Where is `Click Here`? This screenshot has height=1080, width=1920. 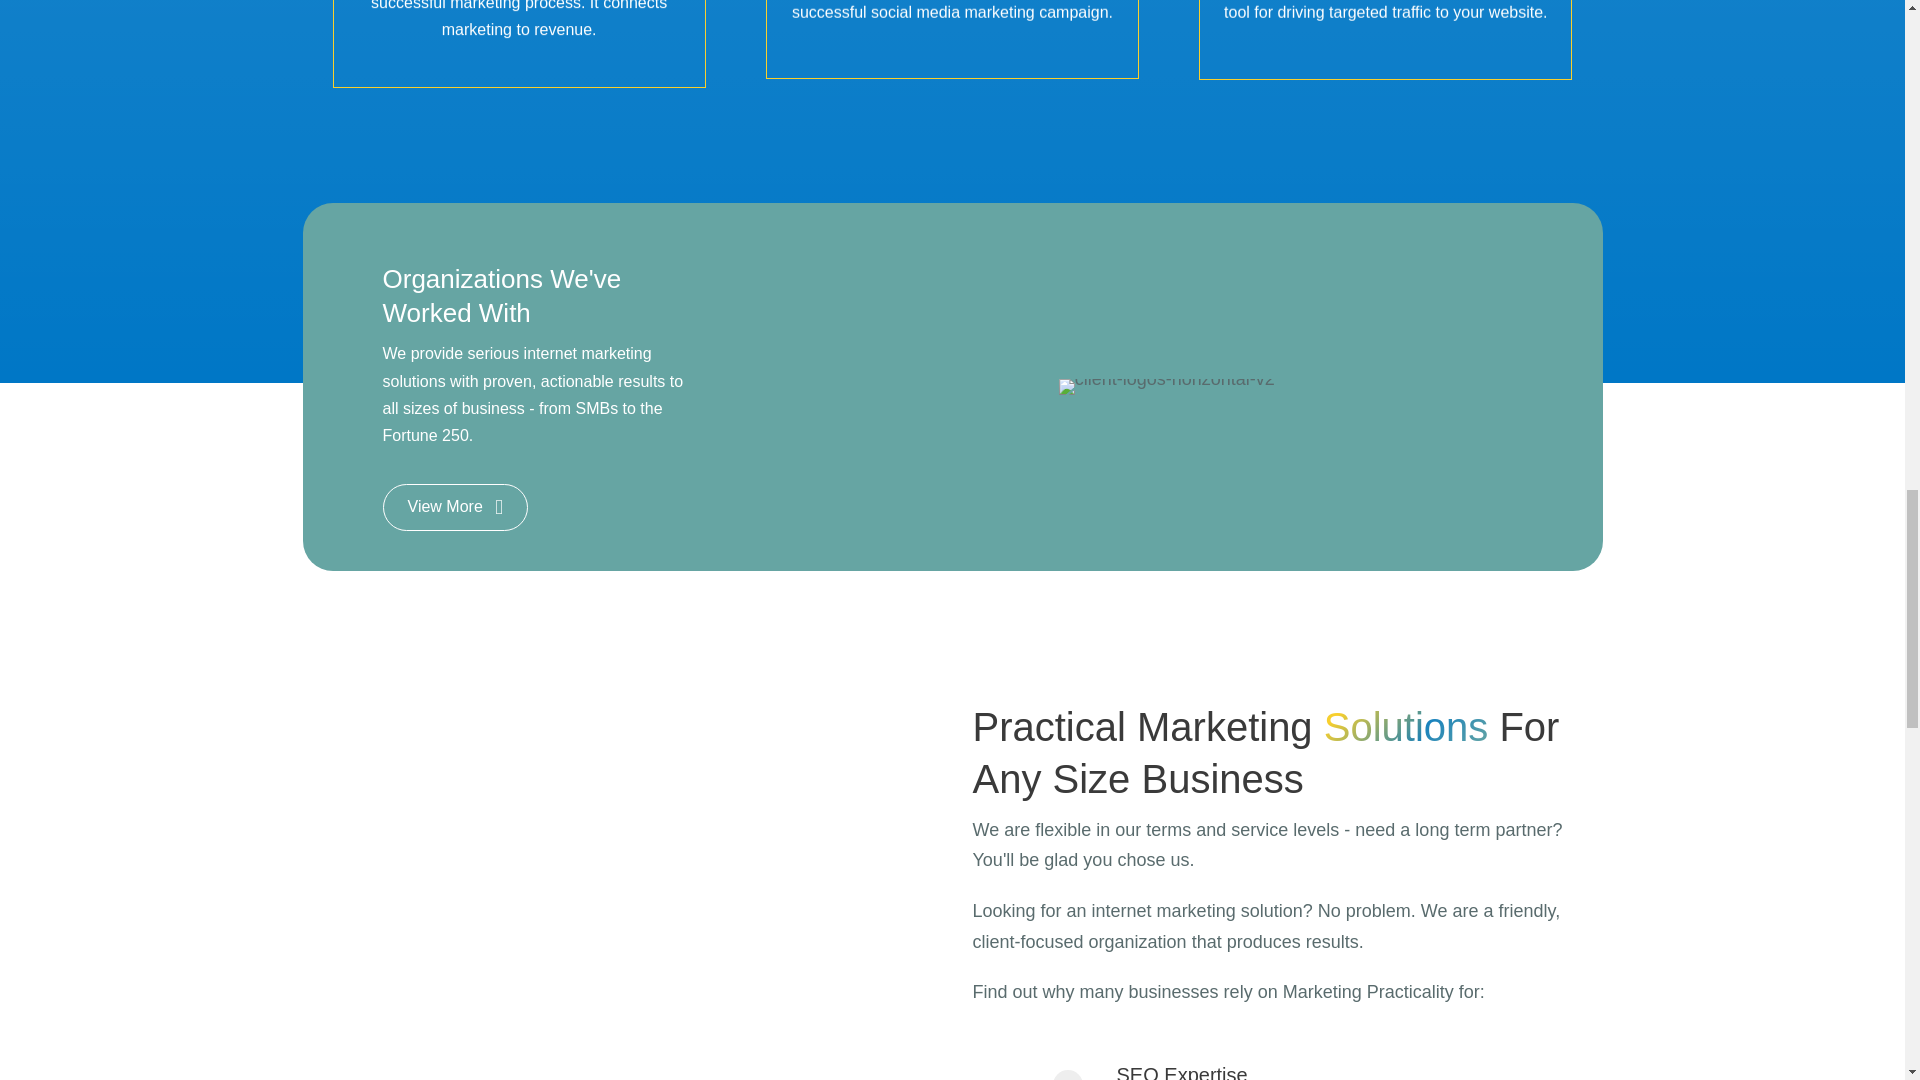 Click Here is located at coordinates (953, 32).